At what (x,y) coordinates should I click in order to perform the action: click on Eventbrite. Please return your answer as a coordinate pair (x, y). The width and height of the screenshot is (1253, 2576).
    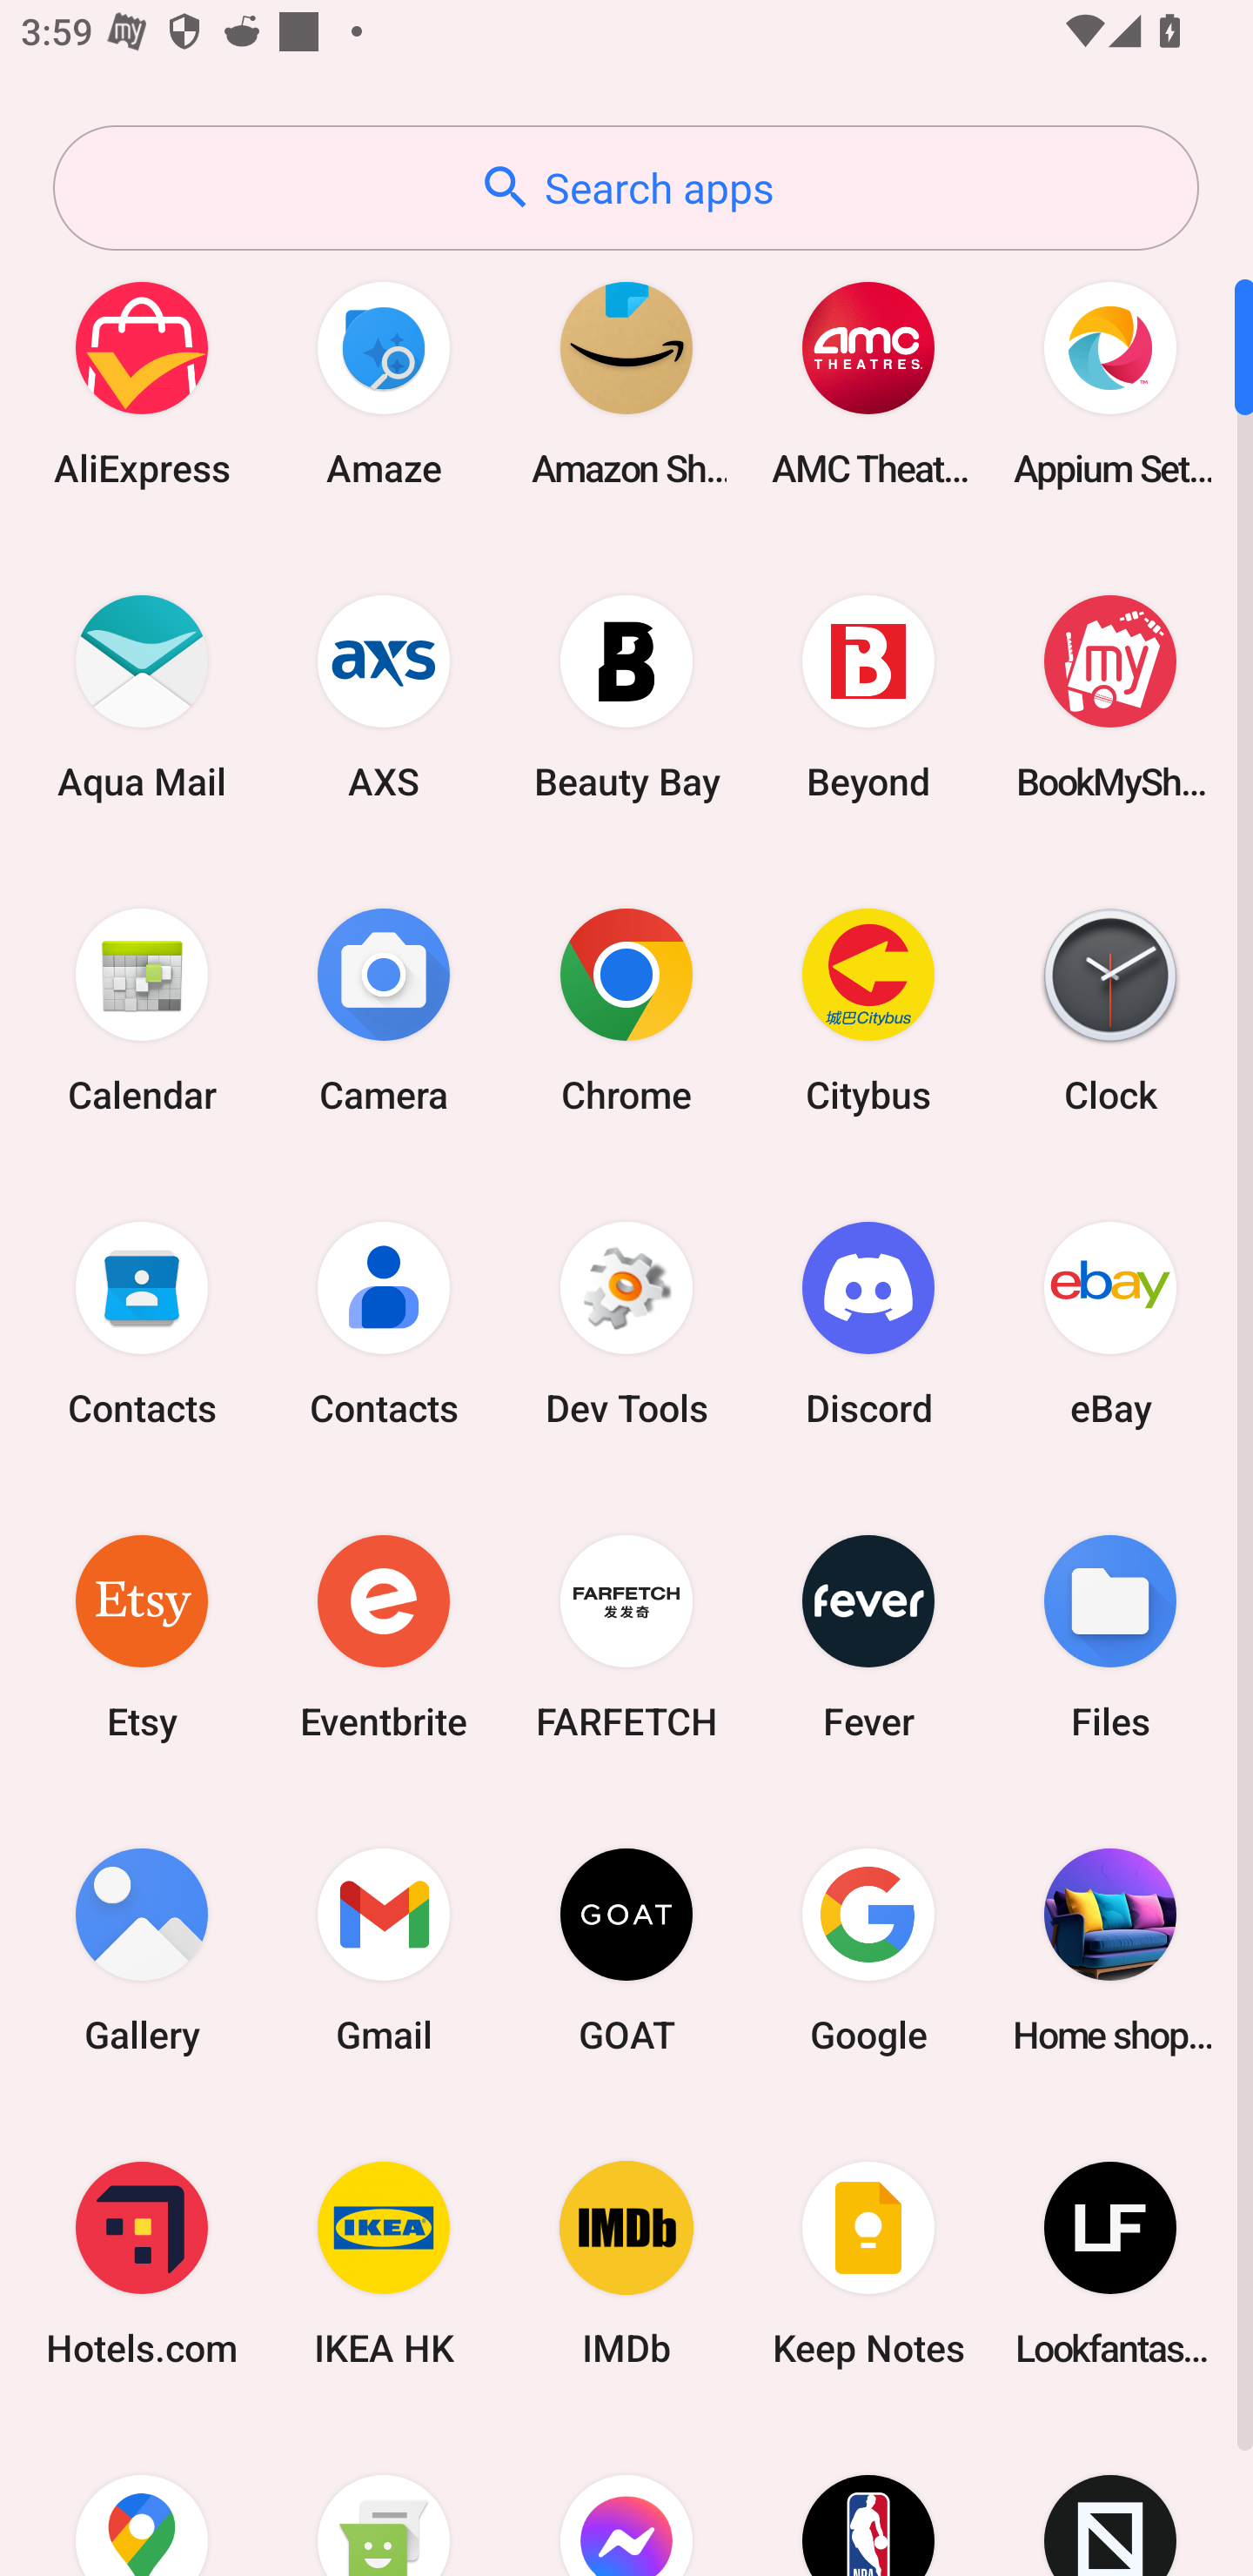
    Looking at the image, I should click on (384, 1636).